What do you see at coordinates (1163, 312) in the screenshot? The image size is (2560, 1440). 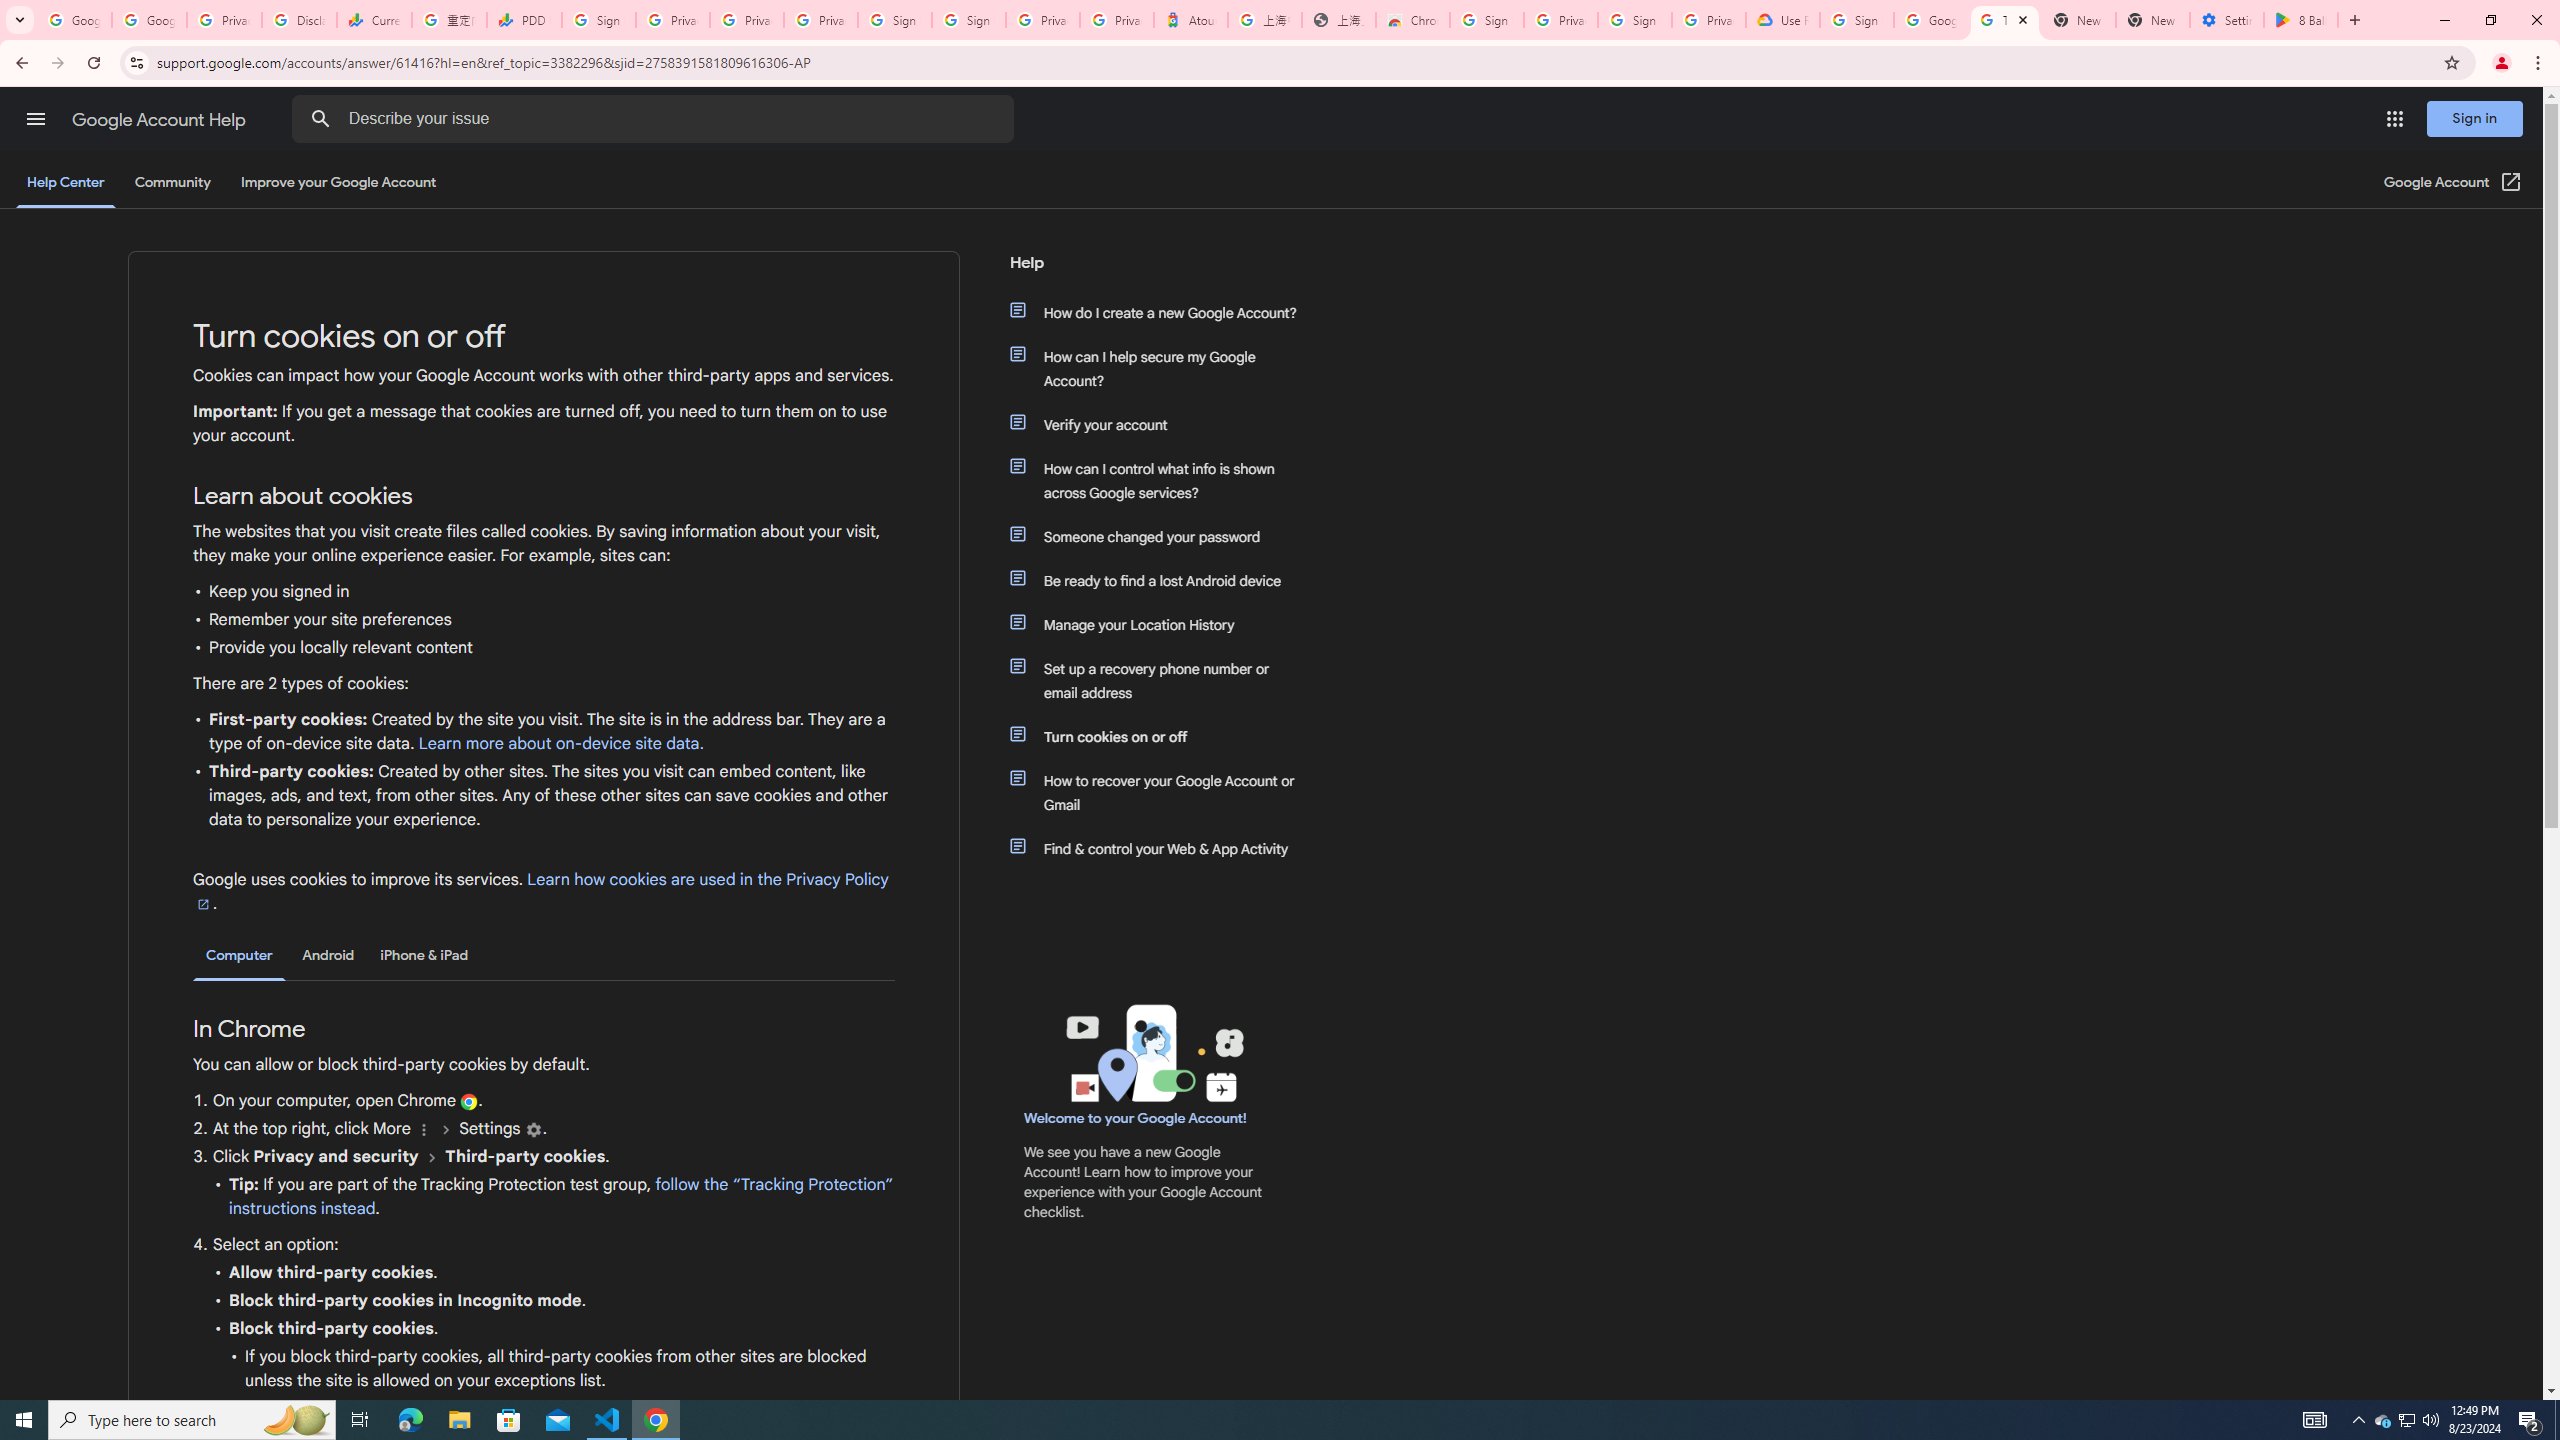 I see `How do I create a new Google Account?` at bounding box center [1163, 312].